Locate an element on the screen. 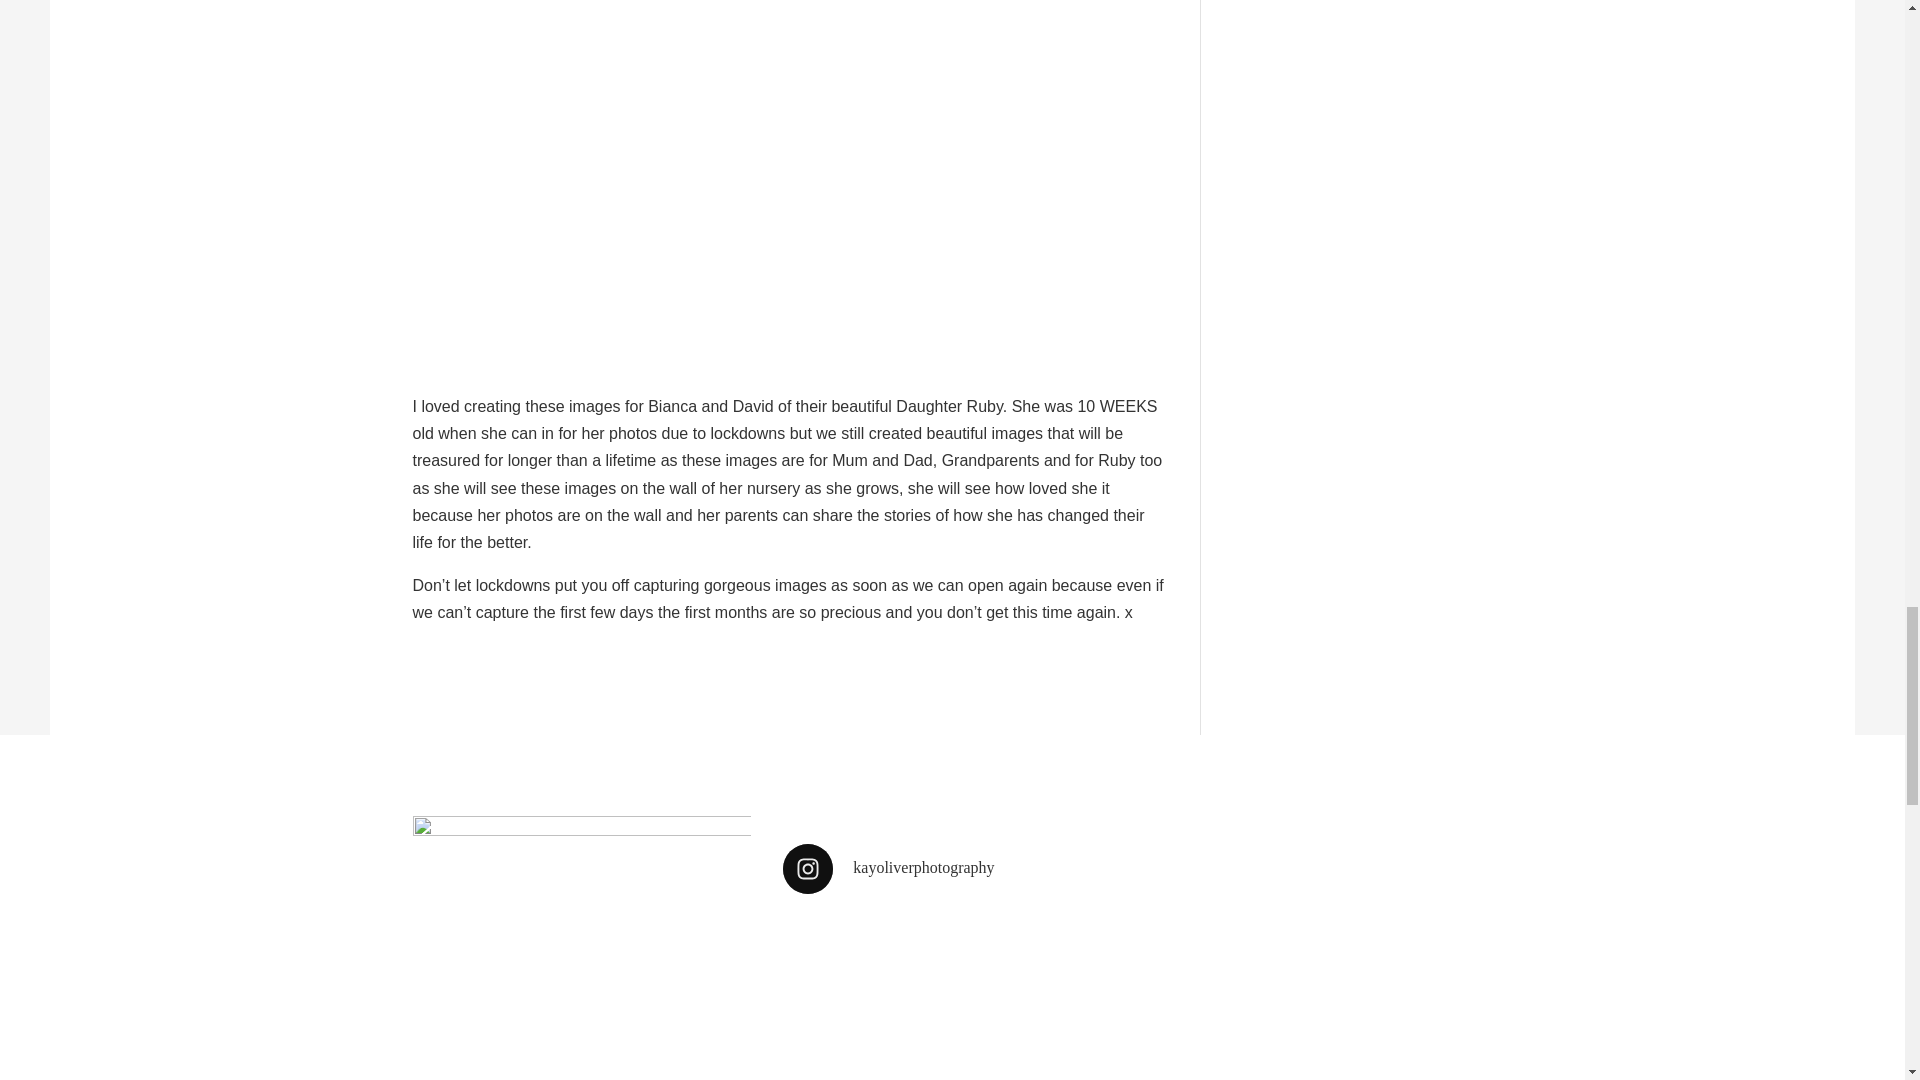  Kay Oliver Photography is located at coordinates (581, 948).